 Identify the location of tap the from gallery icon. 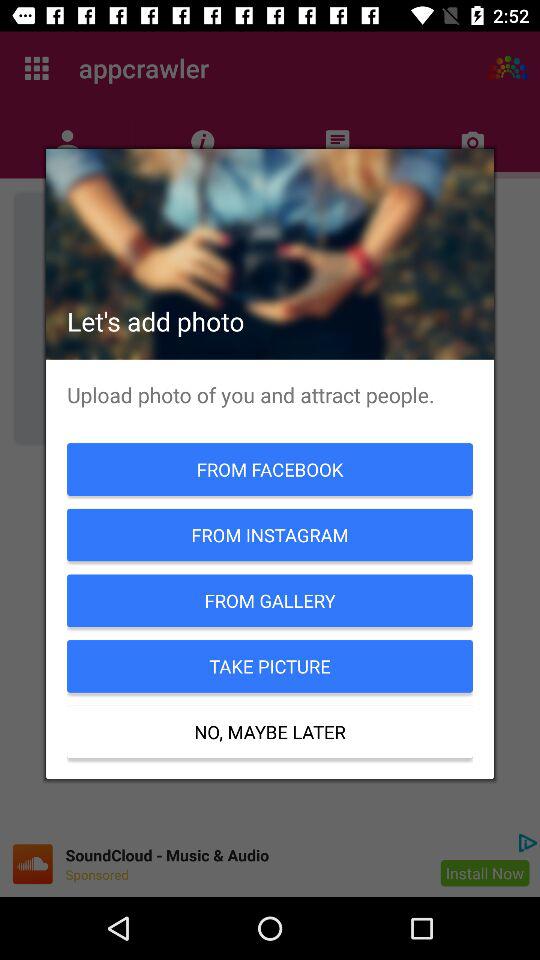
(270, 600).